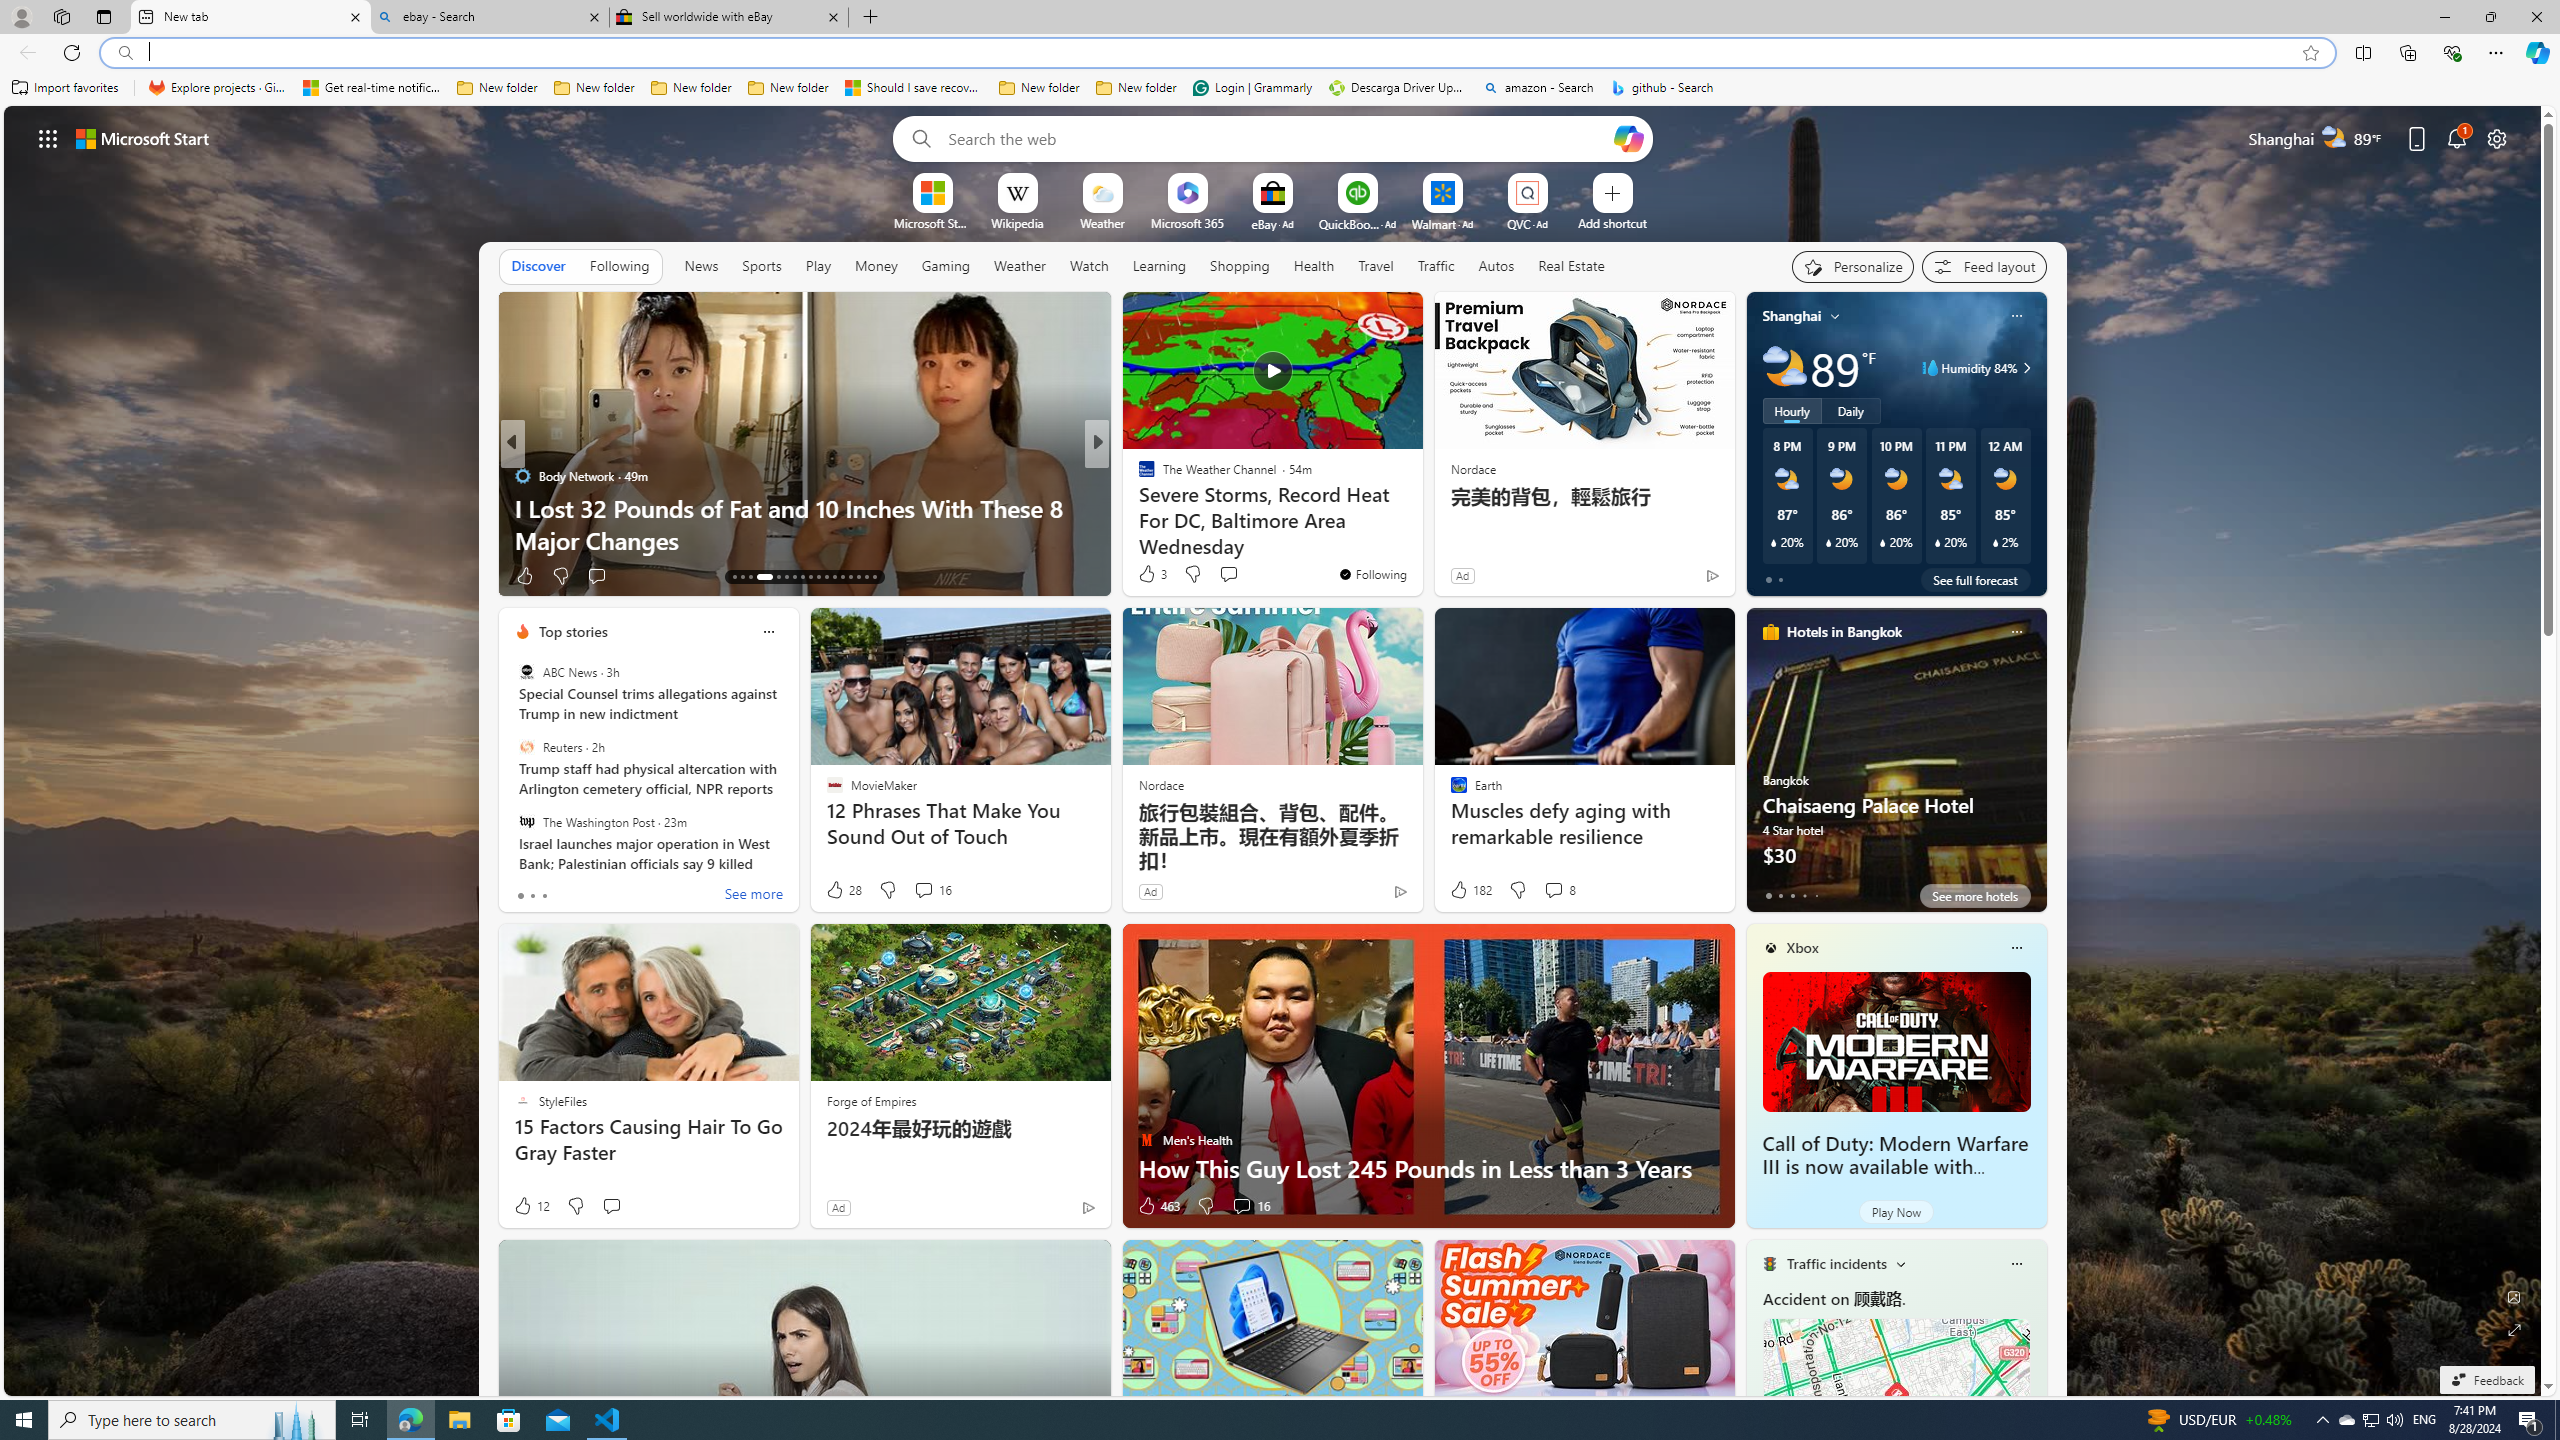 Image resolution: width=2560 pixels, height=1440 pixels. Describe the element at coordinates (1498, 265) in the screenshot. I see `Autos` at that location.